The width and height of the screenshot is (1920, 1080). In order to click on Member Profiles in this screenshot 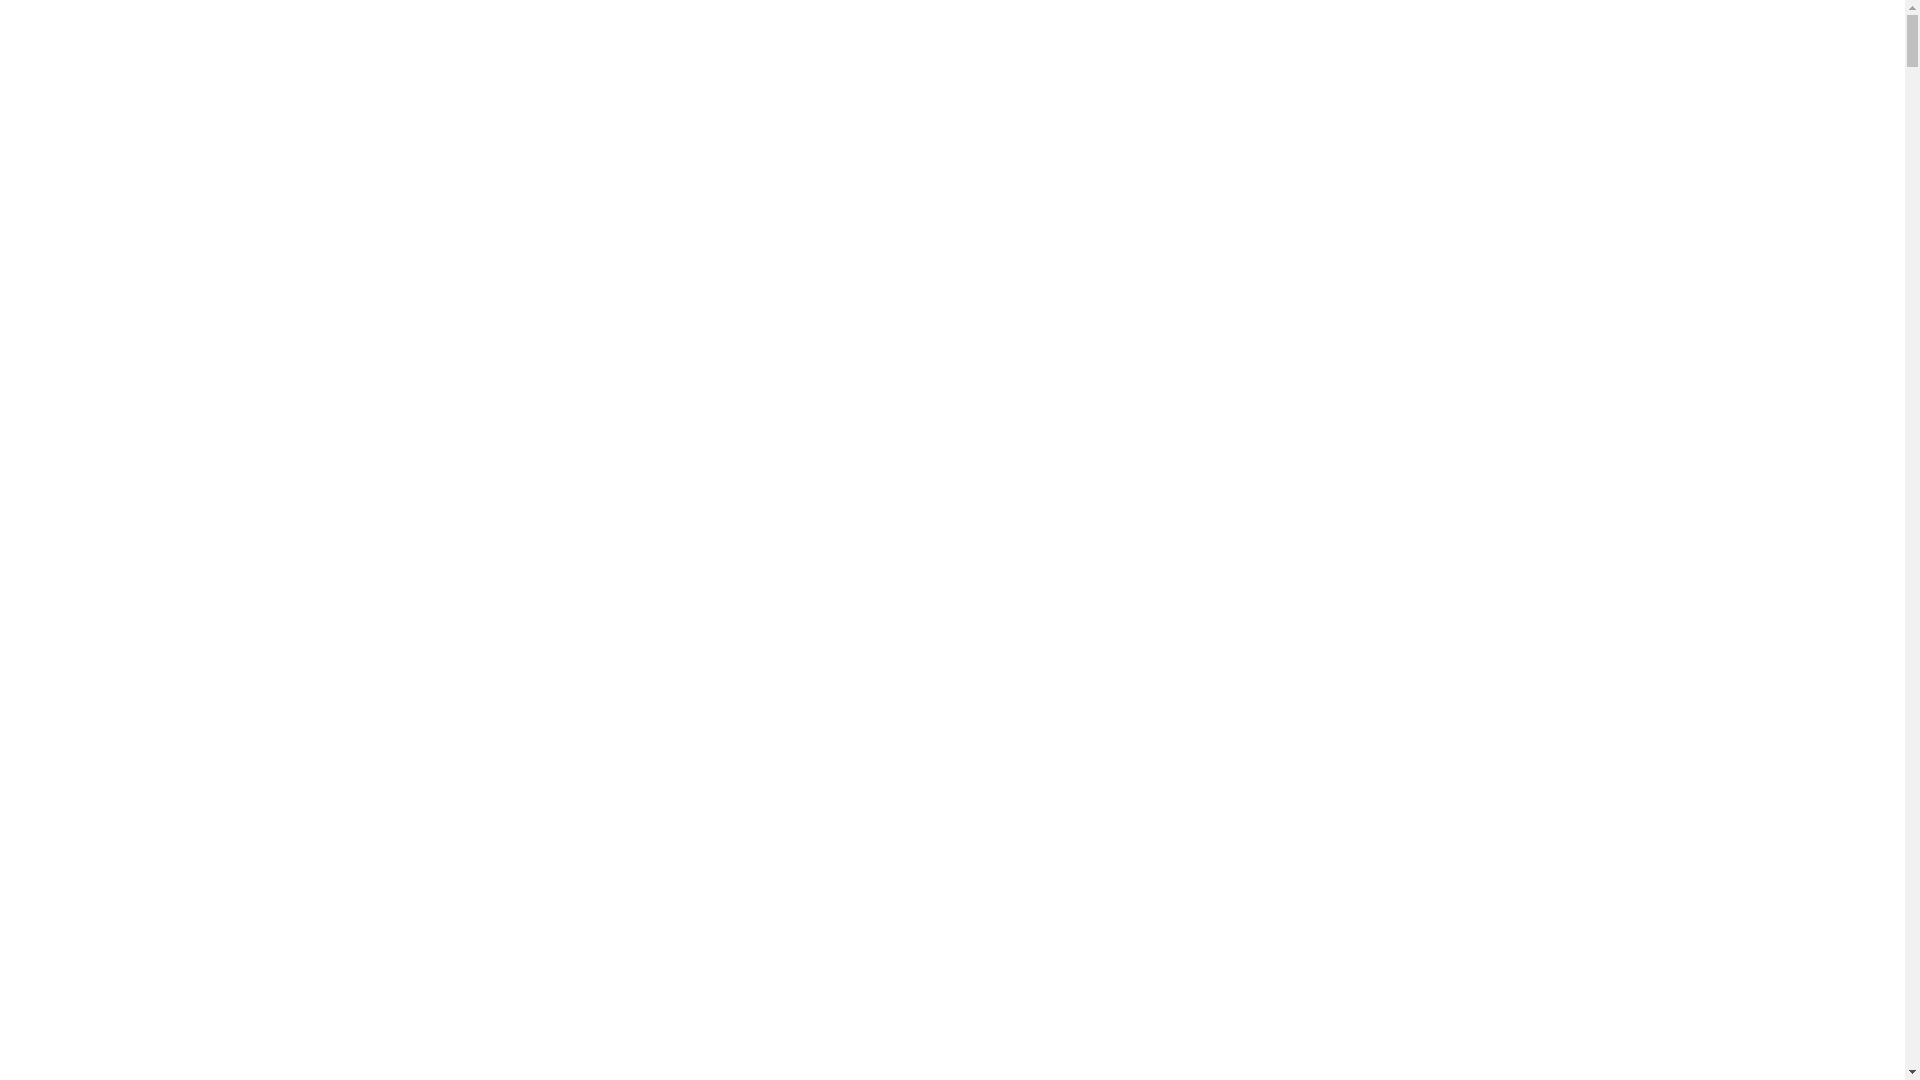, I will do `click(62, 610)`.